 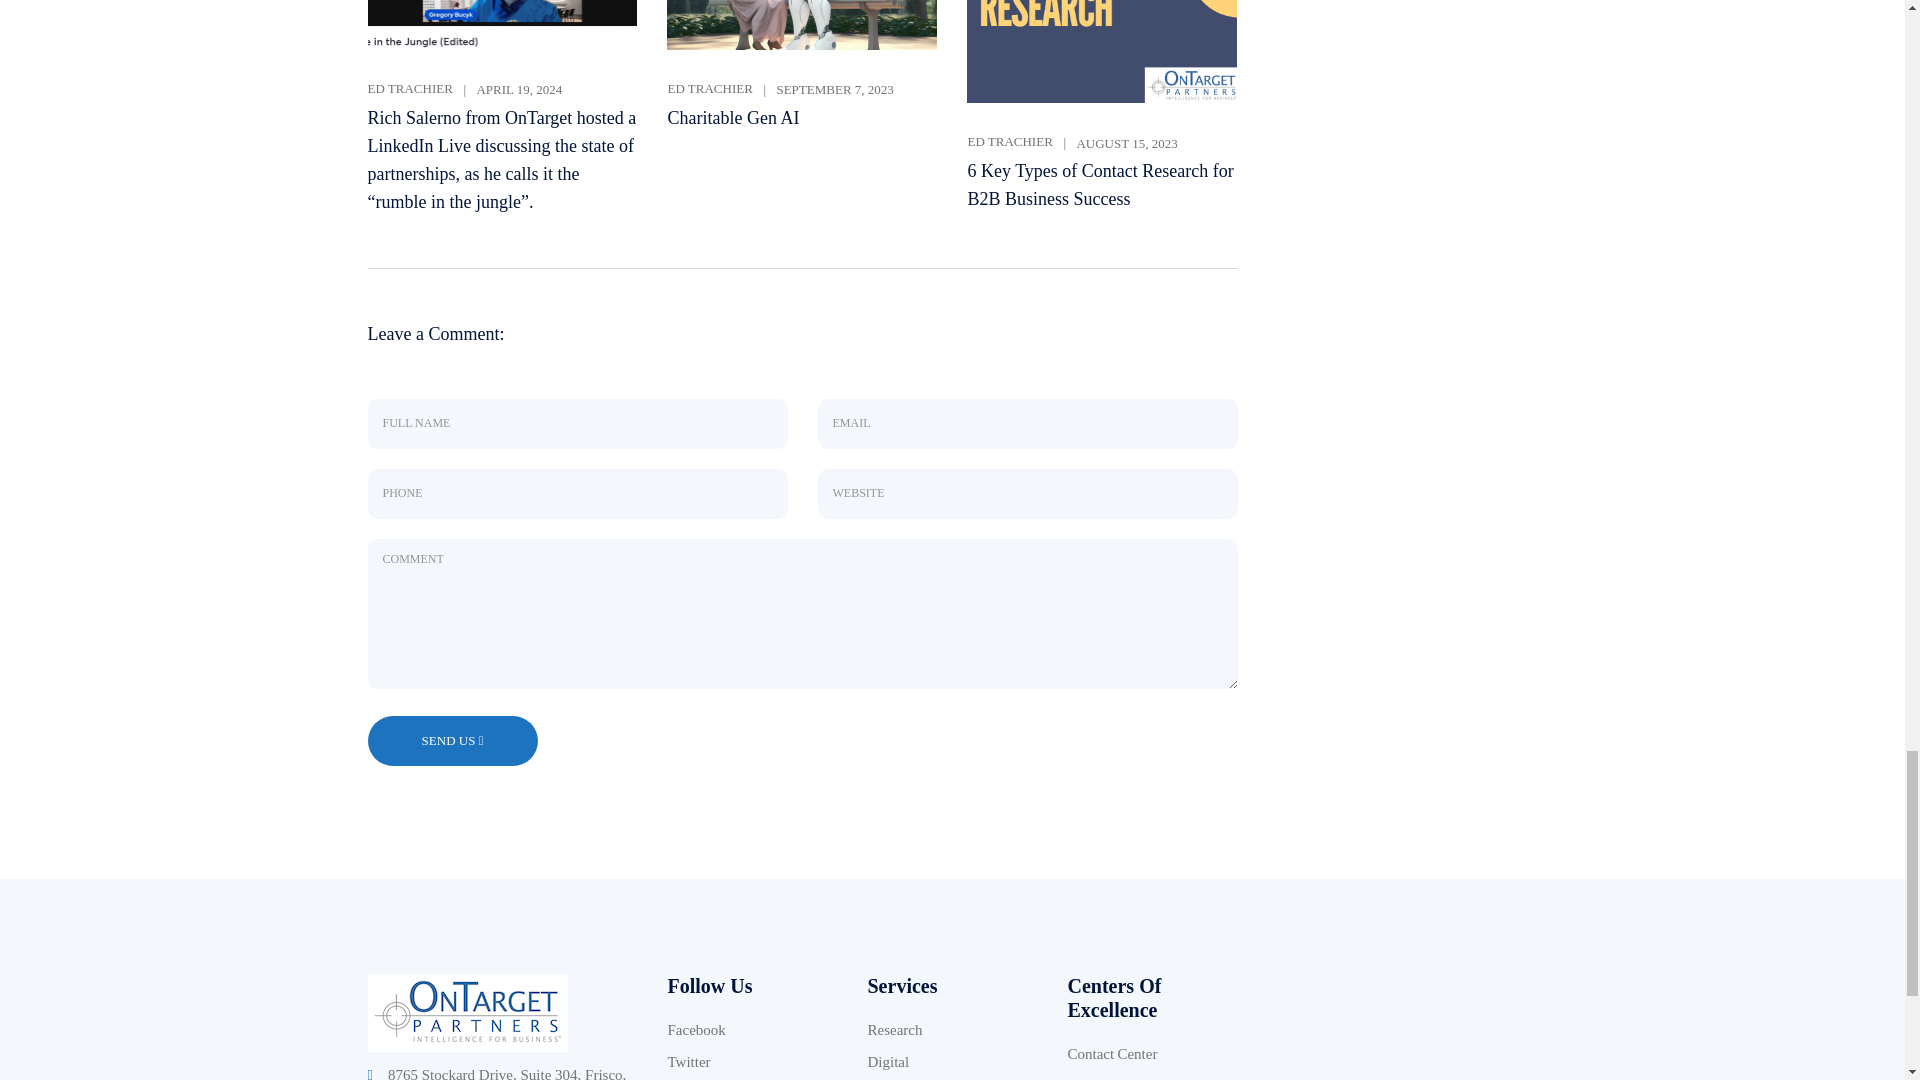 What do you see at coordinates (449, 740) in the screenshot?
I see `SEND US` at bounding box center [449, 740].